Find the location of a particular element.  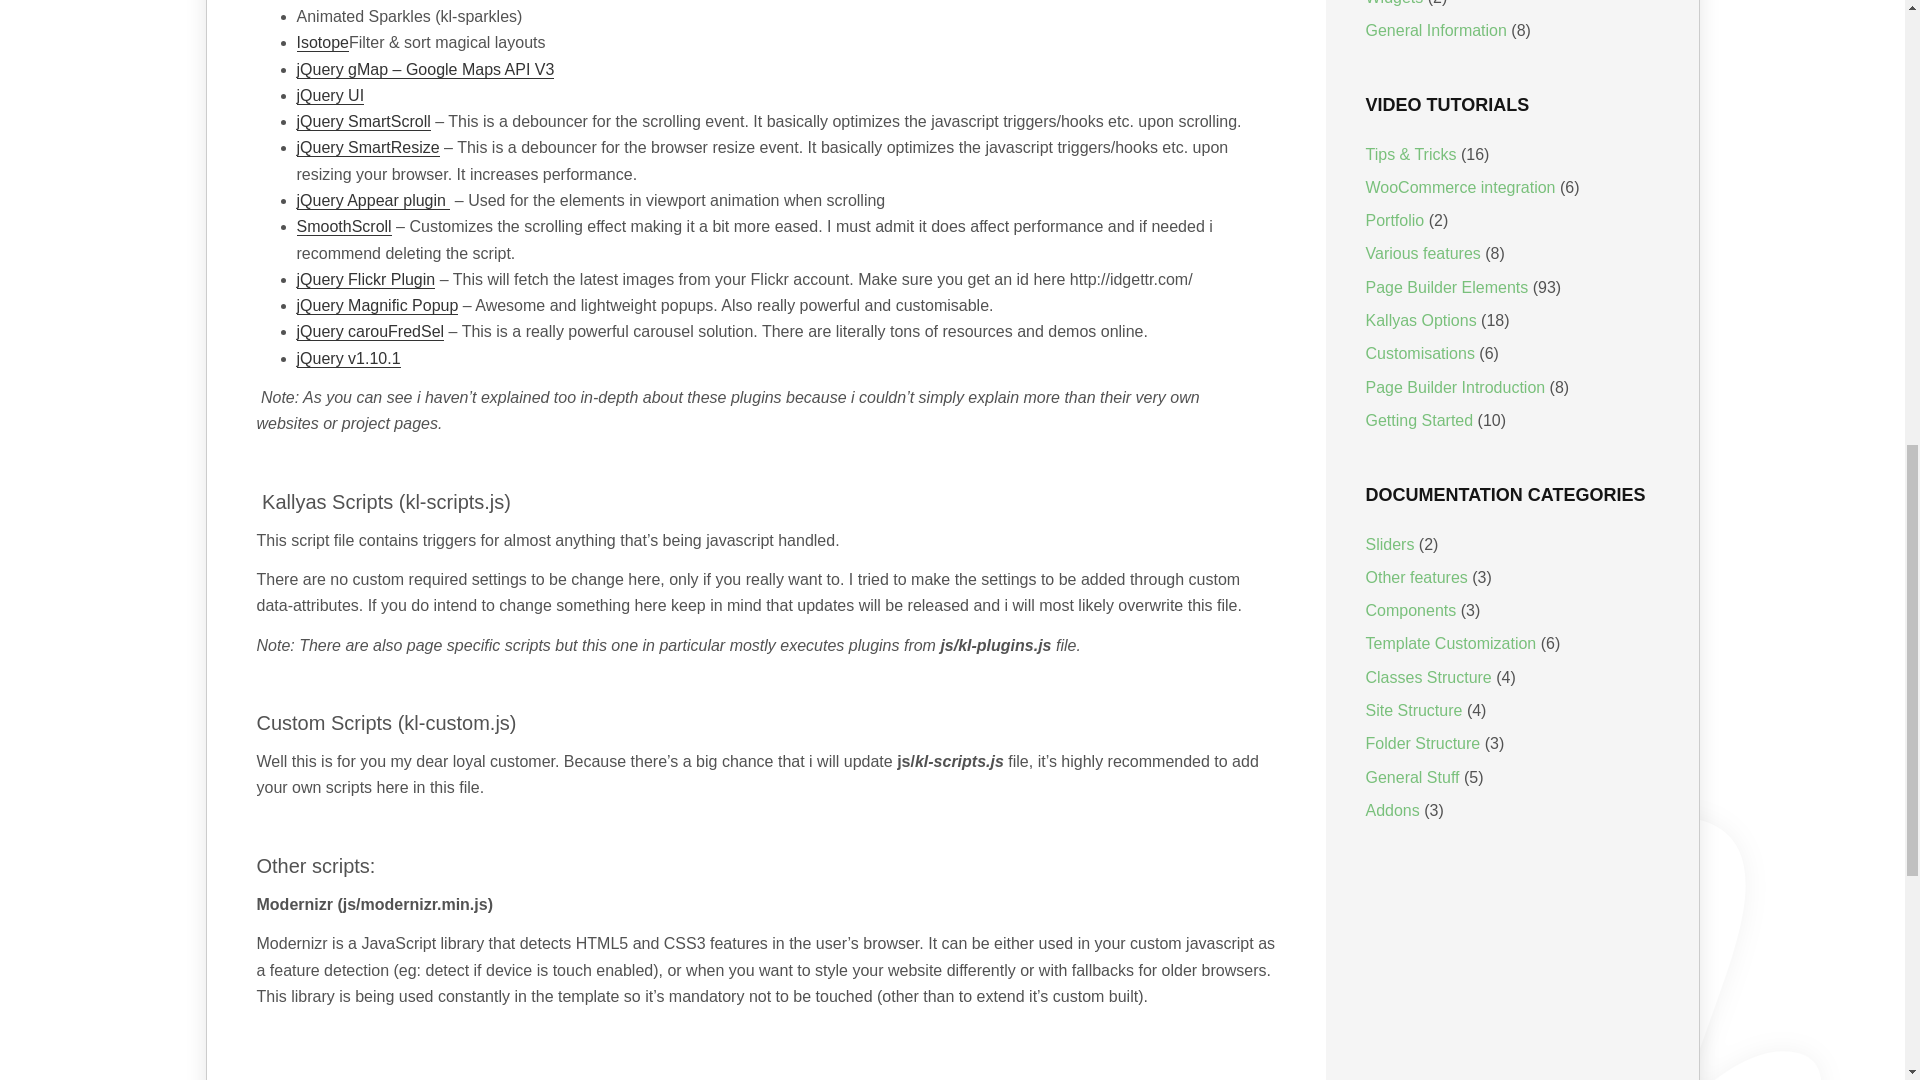

Customisations in Kallyas WordPress theme is located at coordinates (1420, 352).